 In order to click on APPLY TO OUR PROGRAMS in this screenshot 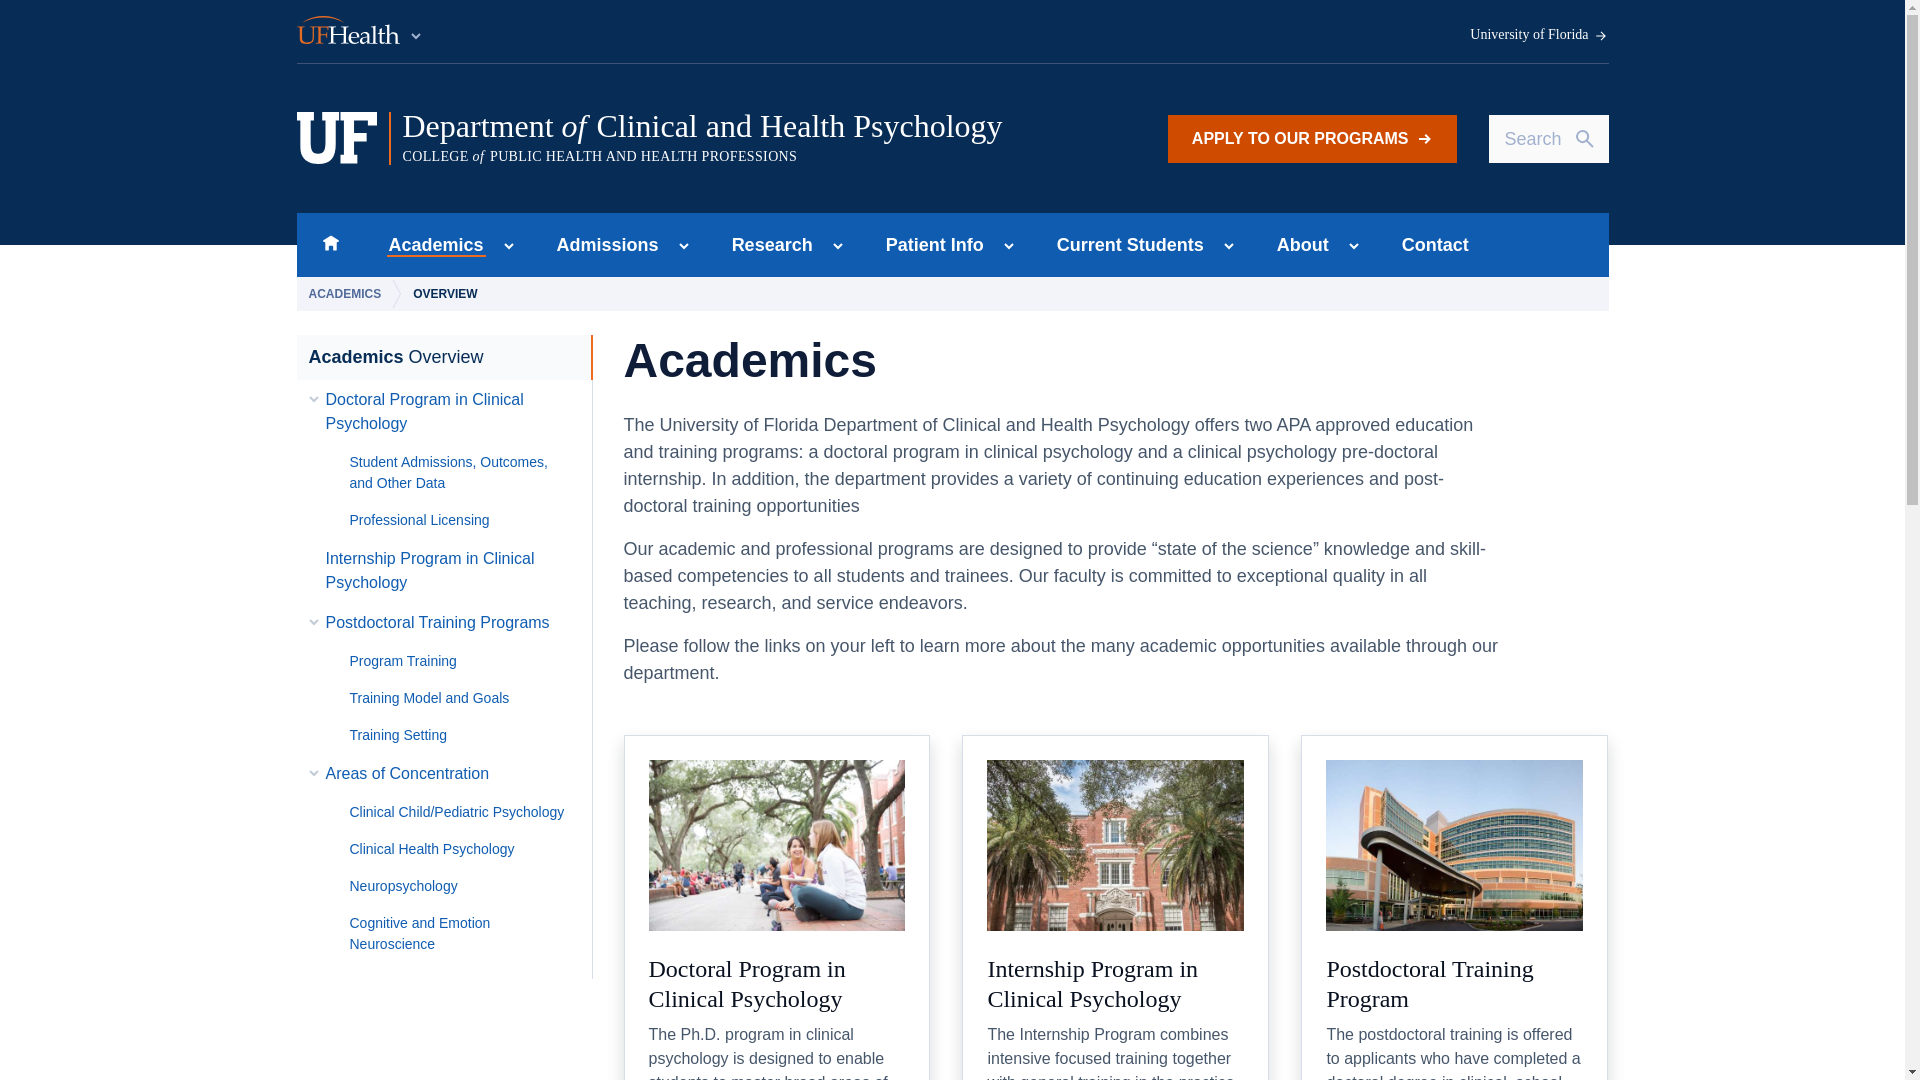, I will do `click(602, 244)`.